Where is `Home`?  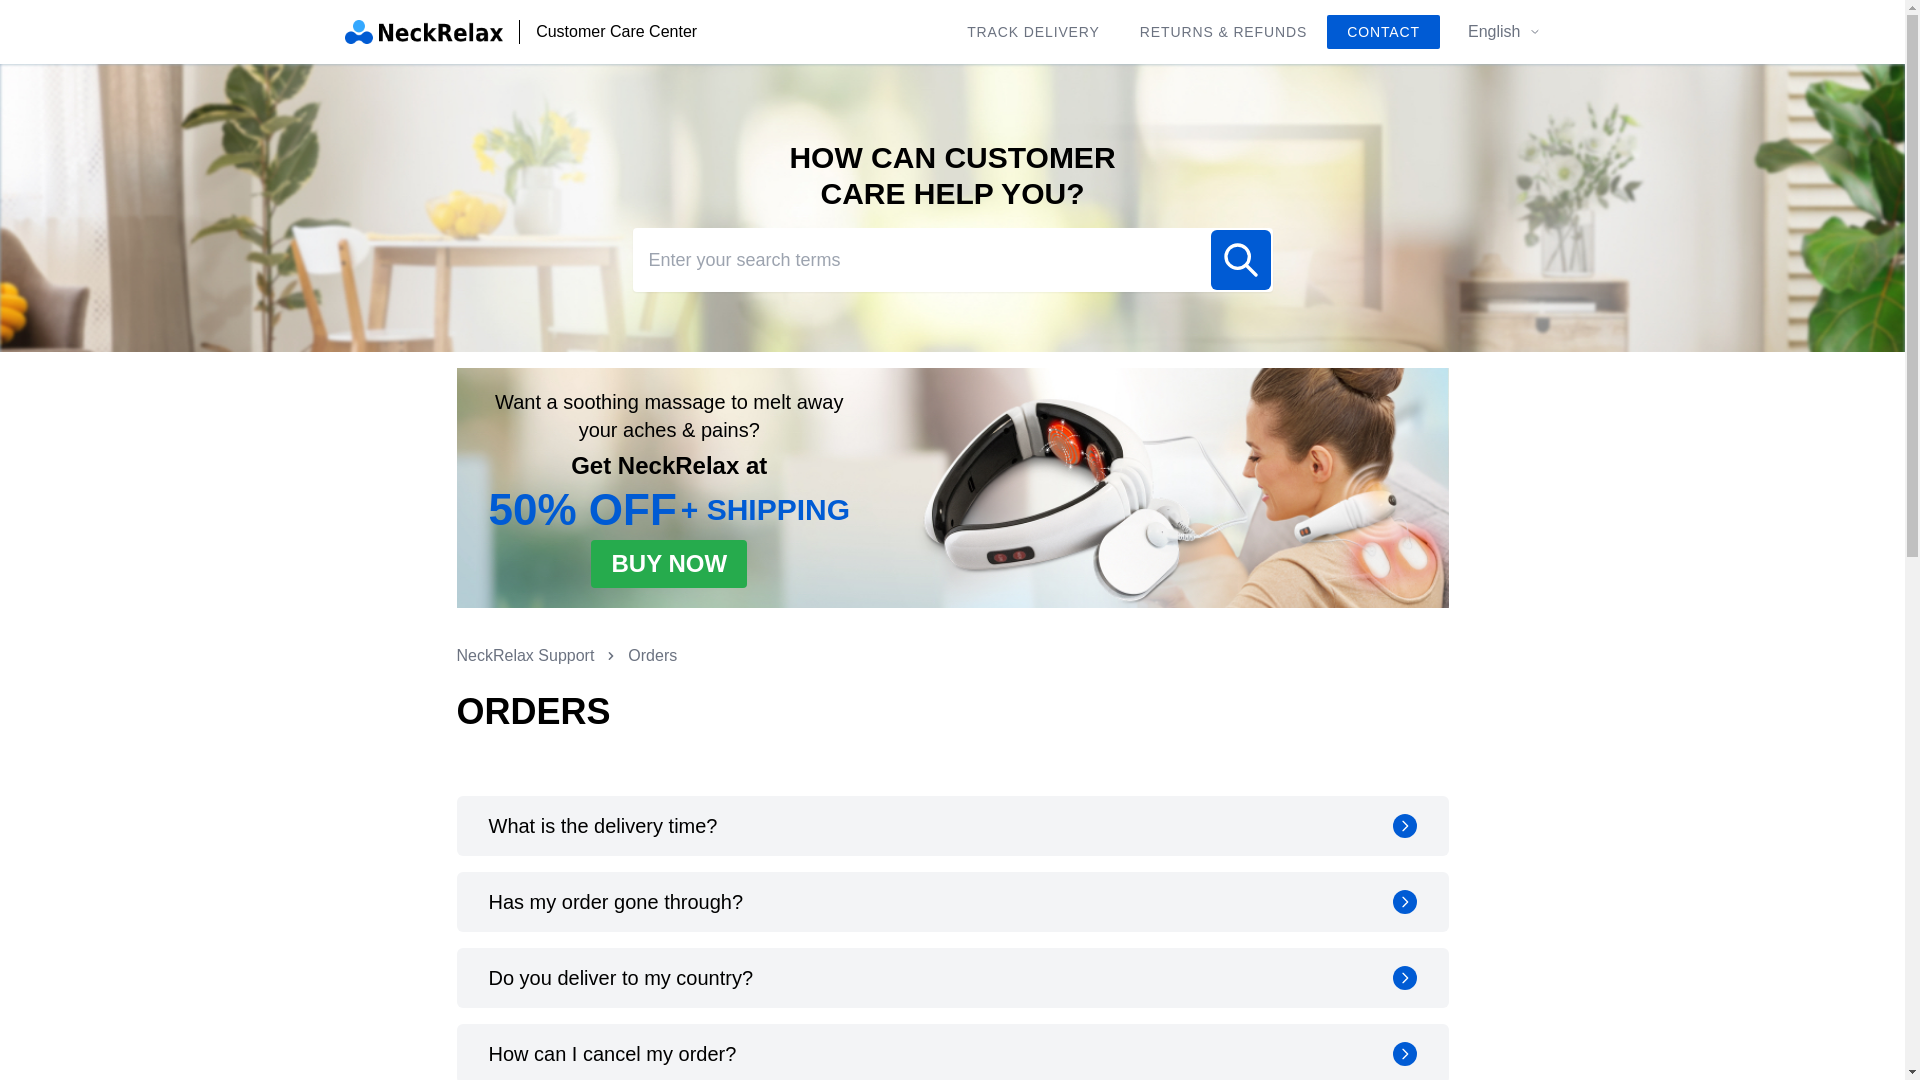 Home is located at coordinates (423, 32).